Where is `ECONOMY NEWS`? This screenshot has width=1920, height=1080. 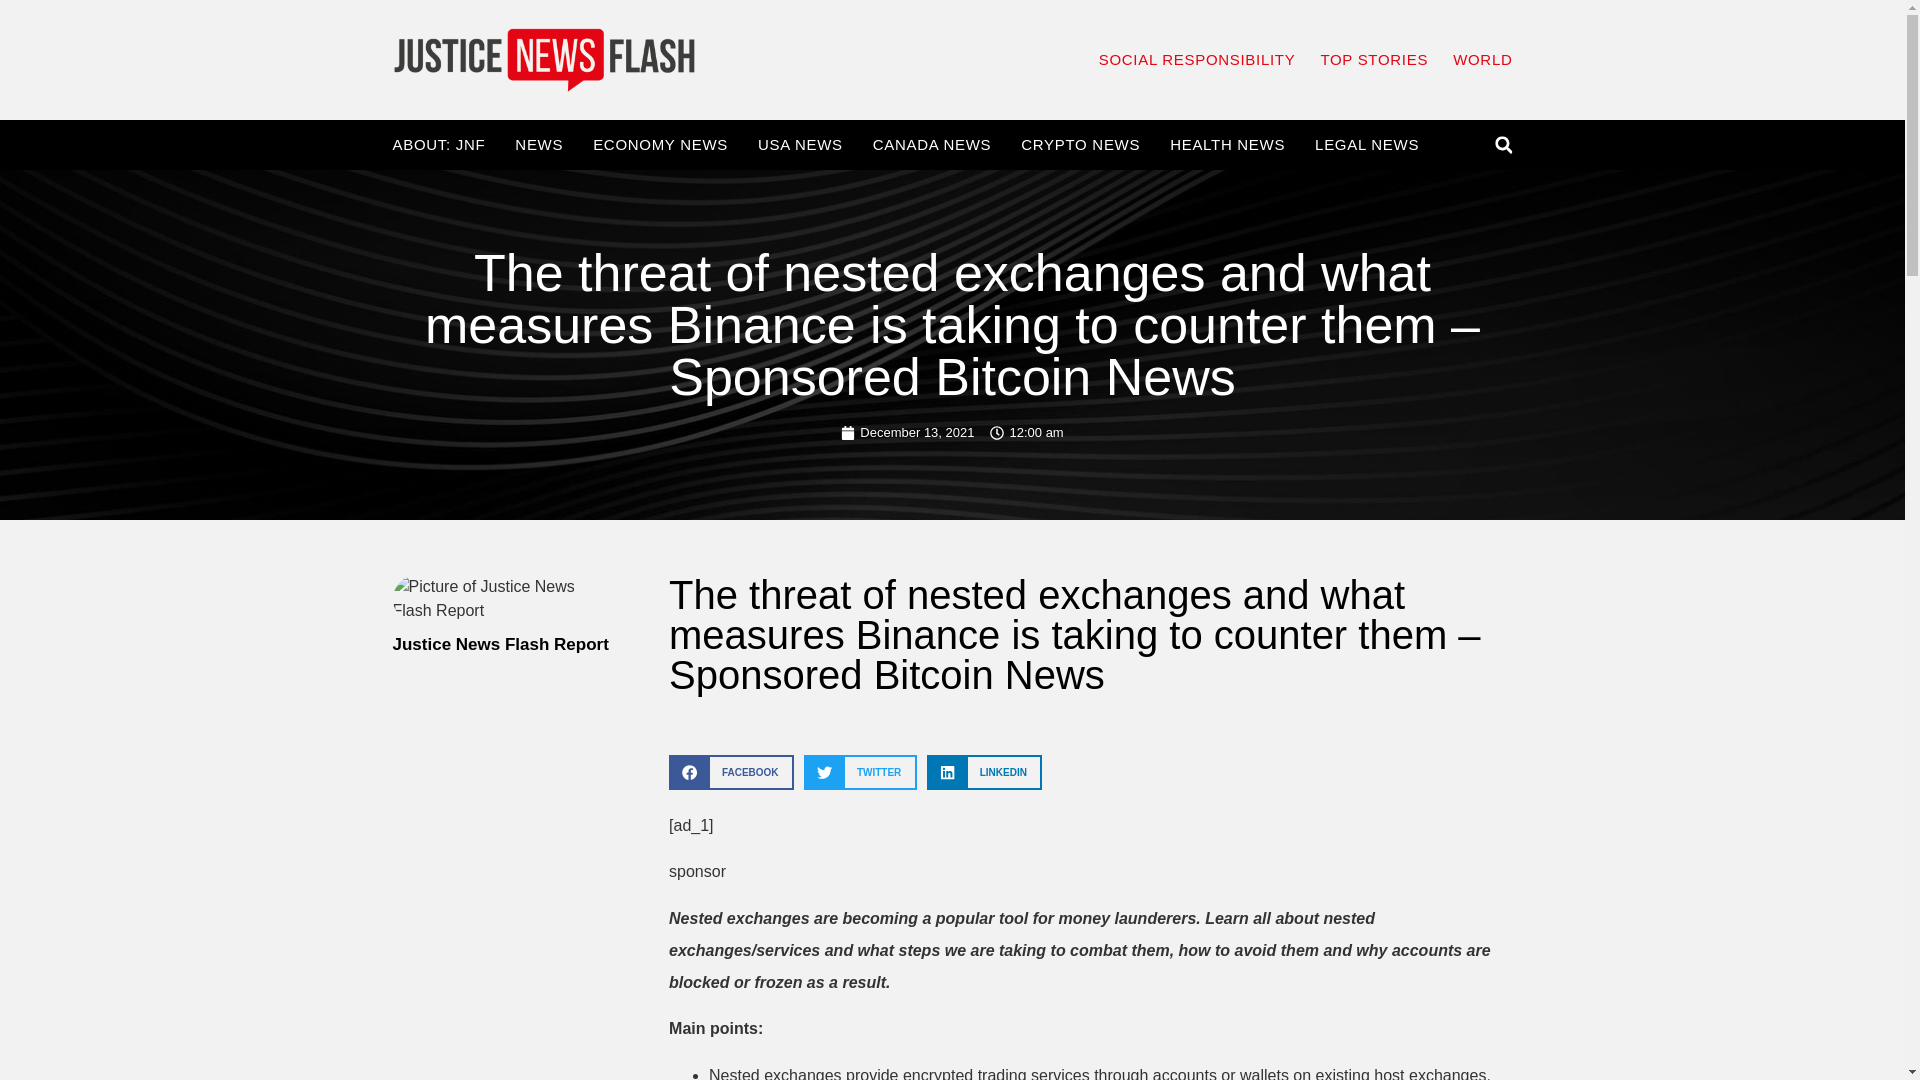 ECONOMY NEWS is located at coordinates (660, 145).